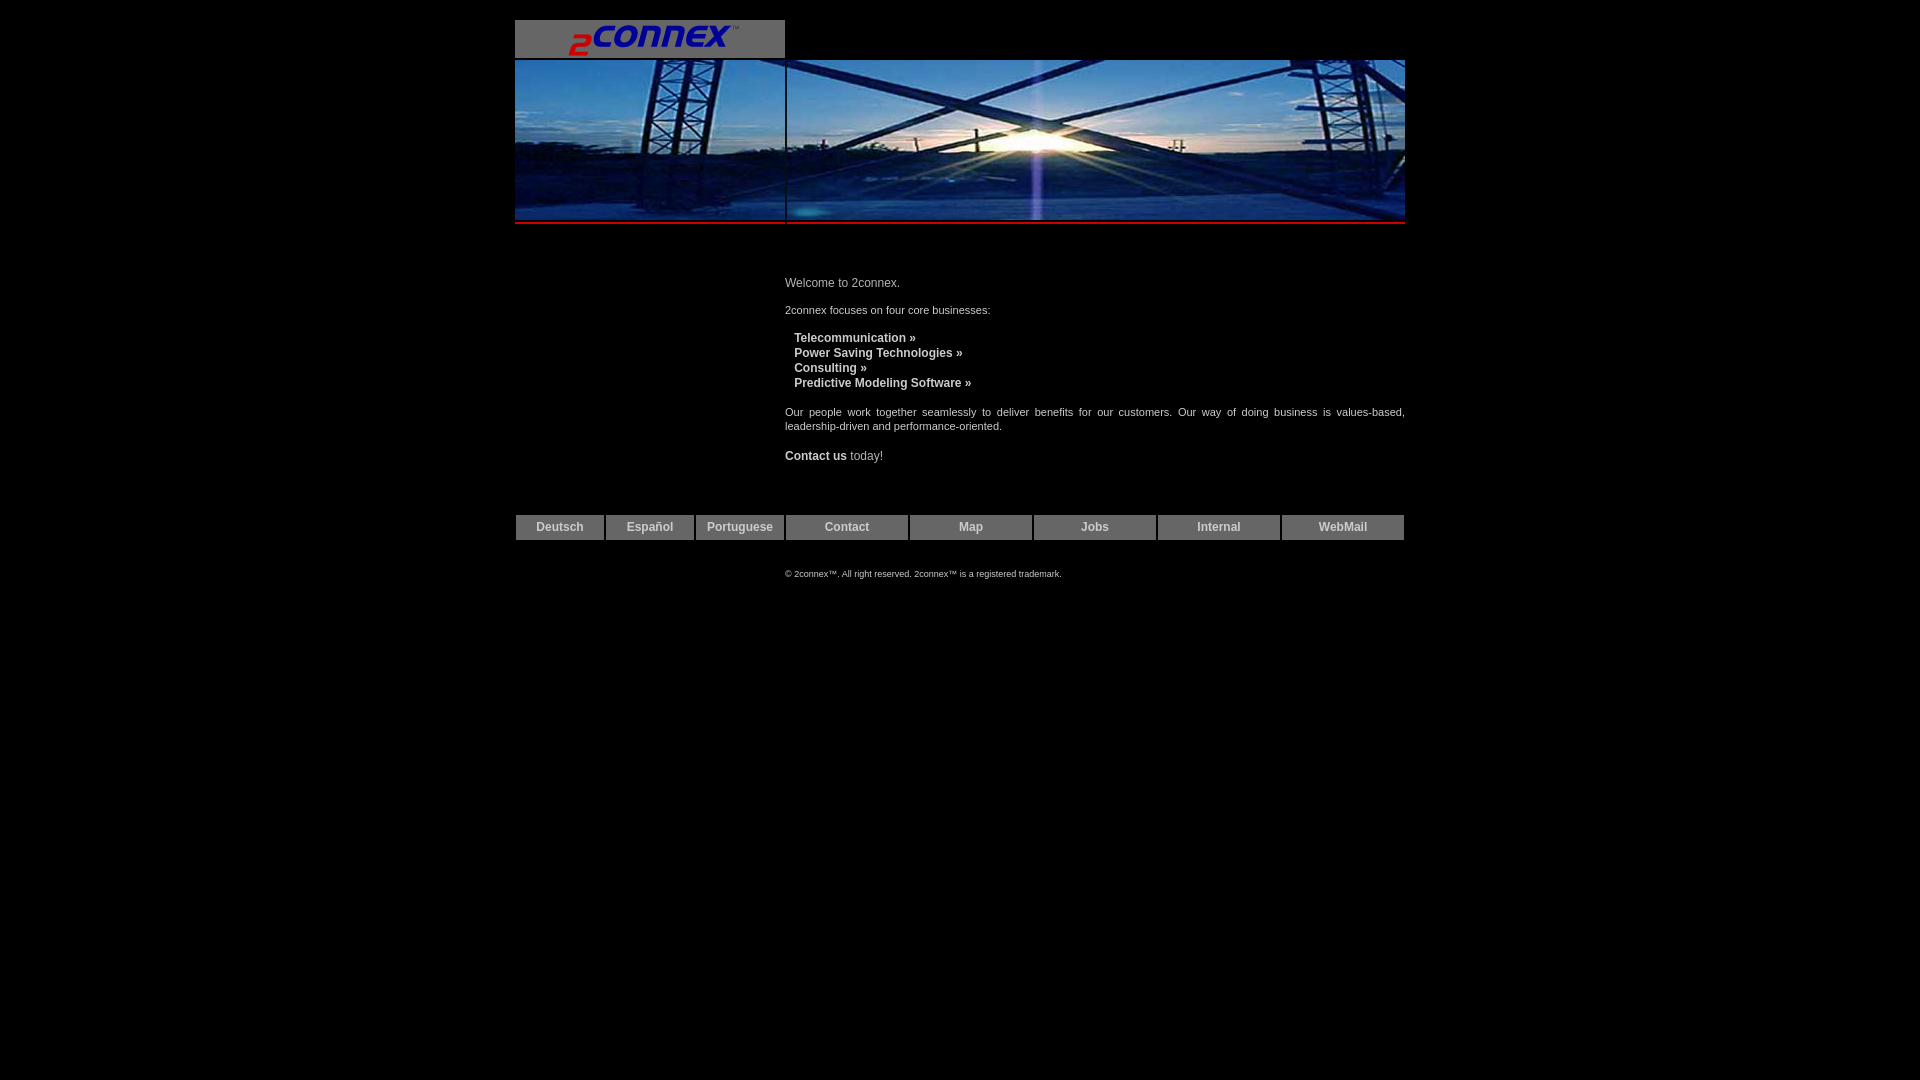 This screenshot has height=1080, width=1920. Describe the element at coordinates (1095, 527) in the screenshot. I see `Jobs` at that location.